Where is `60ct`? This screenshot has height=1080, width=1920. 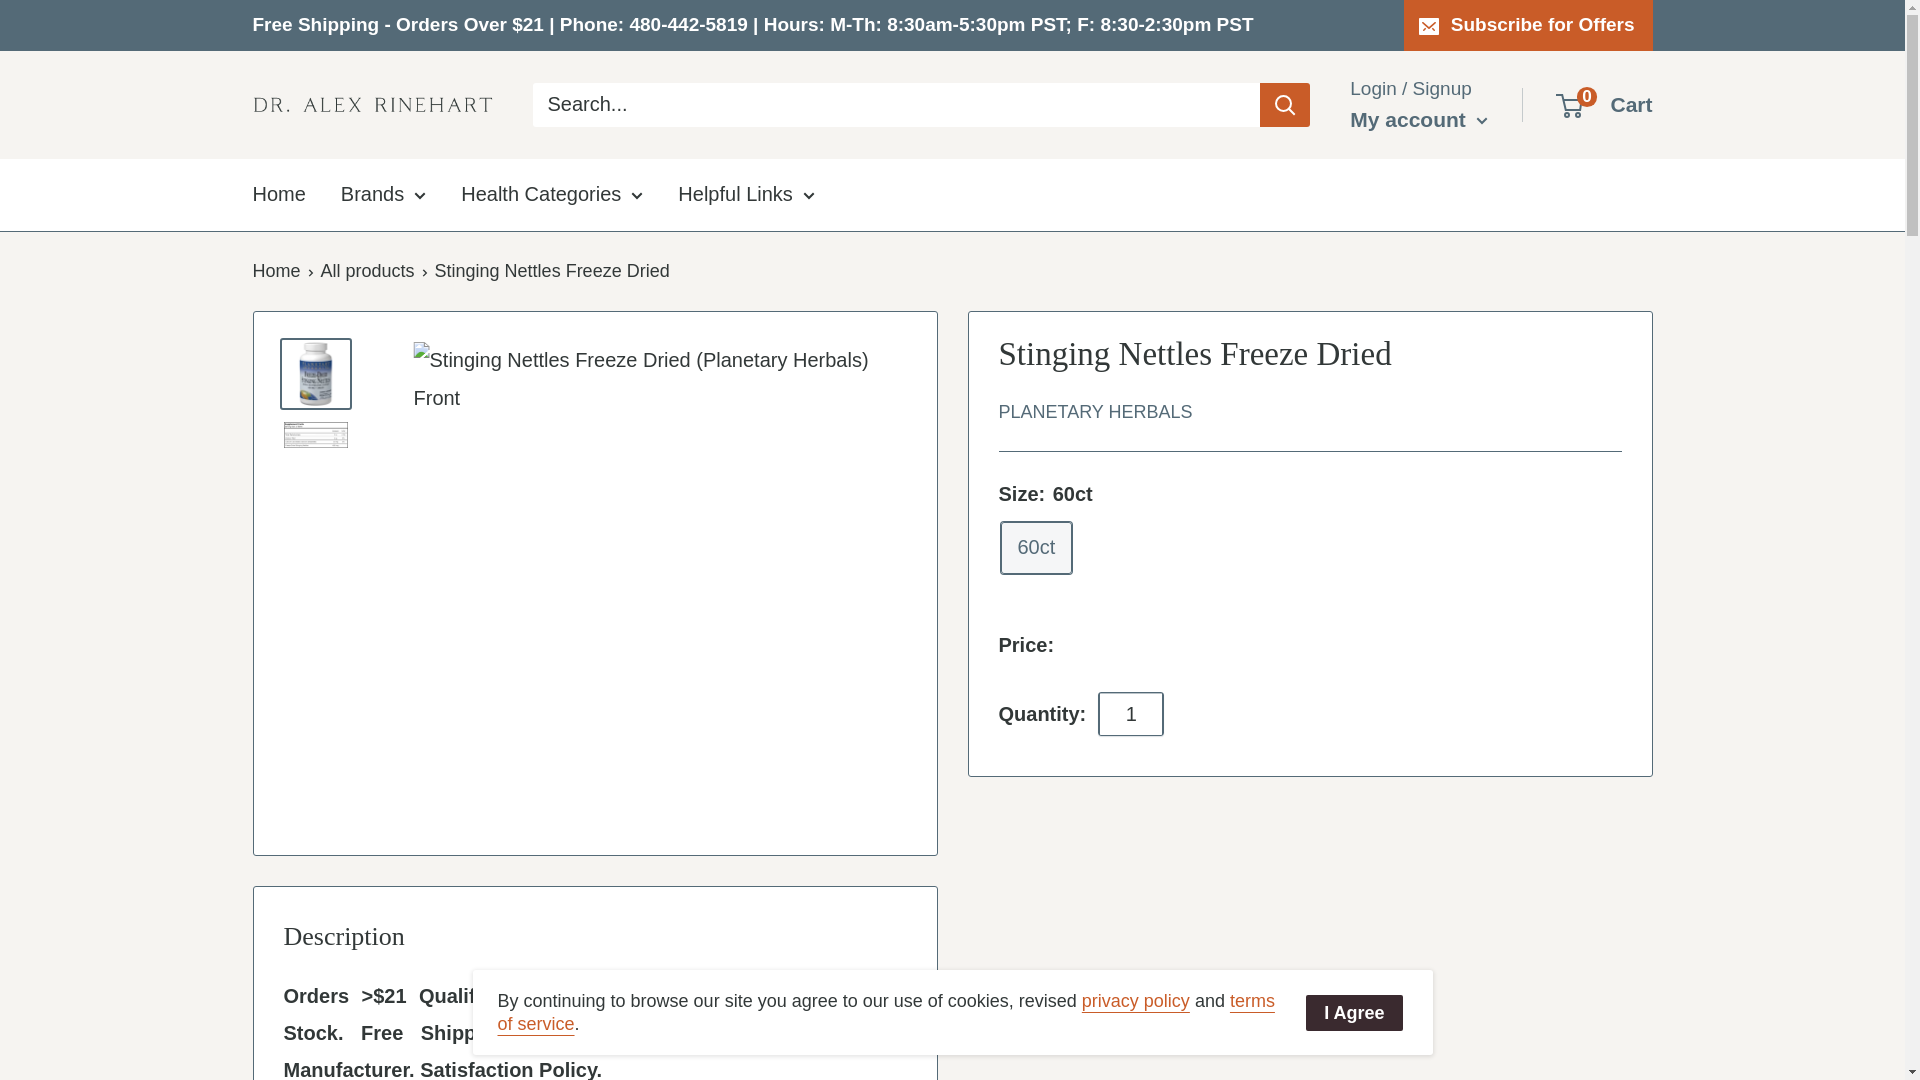
60ct is located at coordinates (1036, 547).